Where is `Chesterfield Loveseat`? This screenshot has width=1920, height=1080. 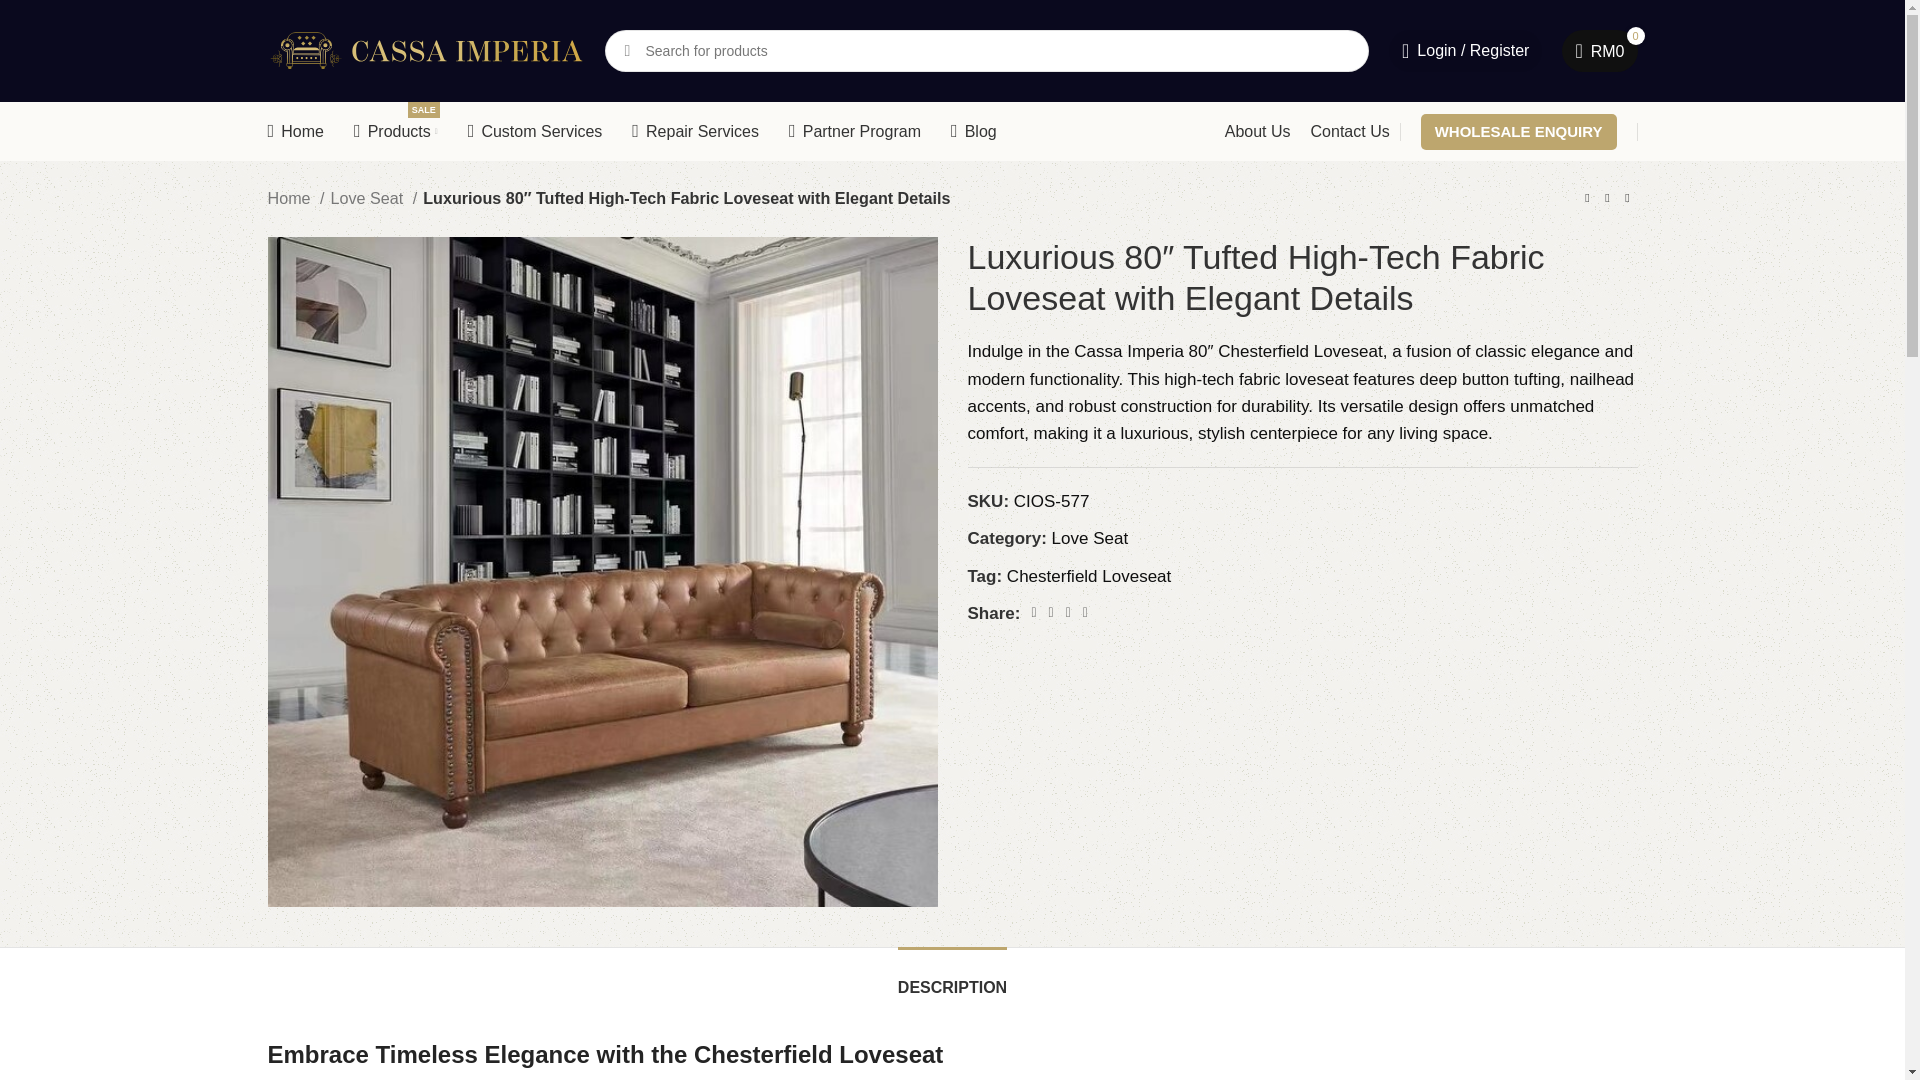 Chesterfield Loveseat is located at coordinates (627, 51).